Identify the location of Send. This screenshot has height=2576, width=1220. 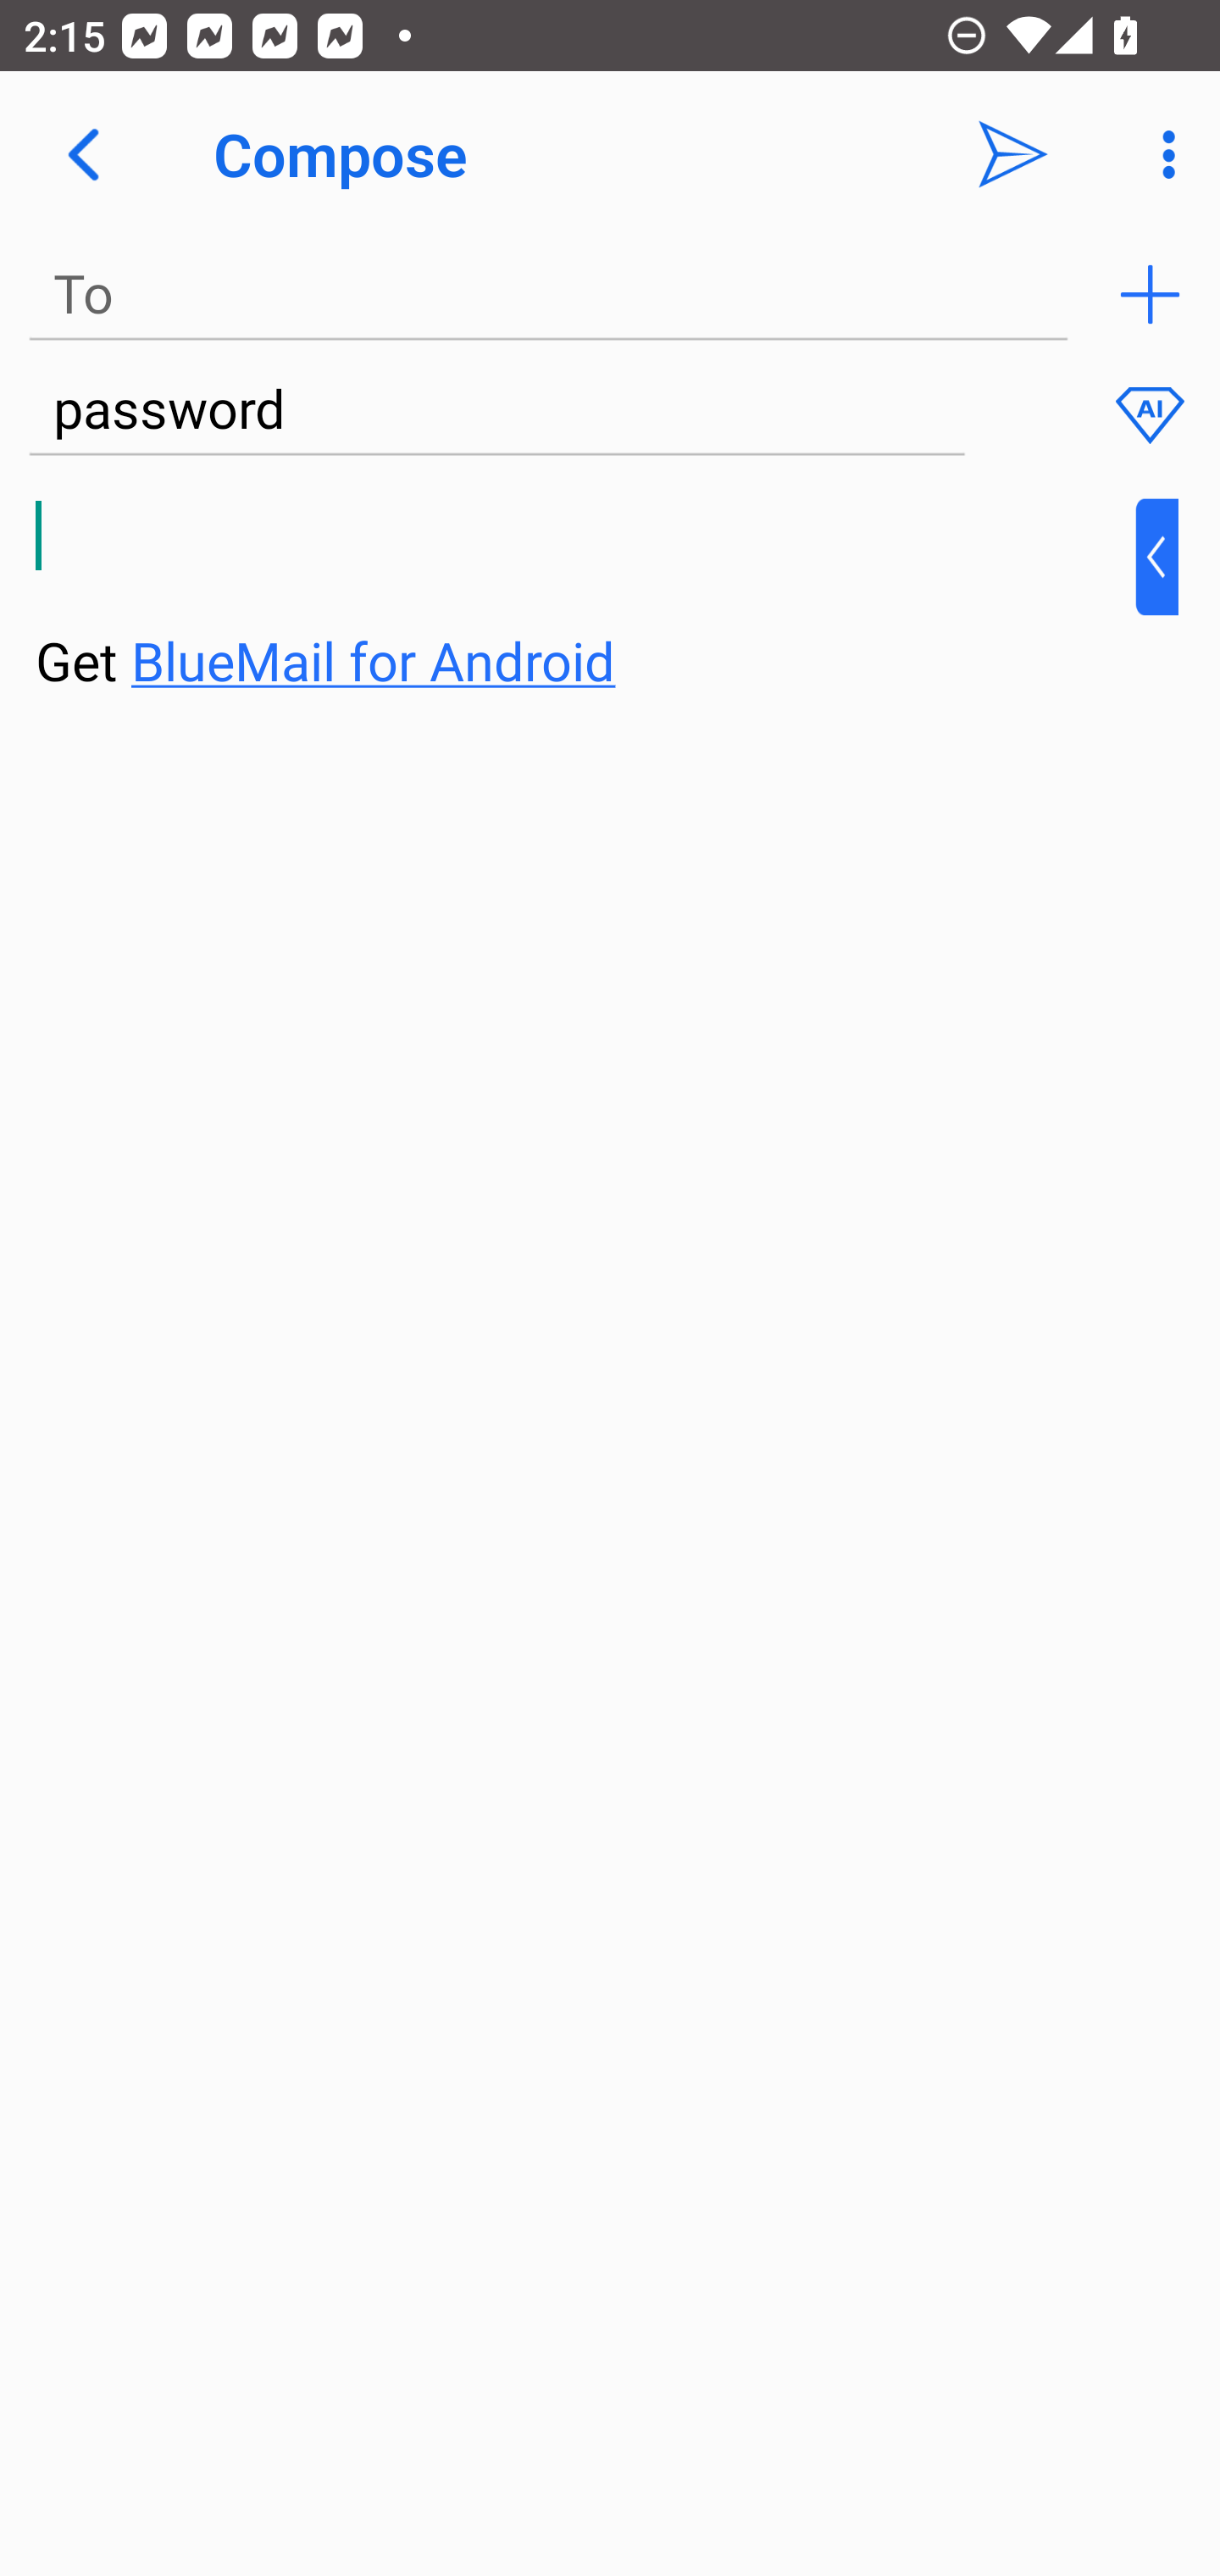
(1013, 154).